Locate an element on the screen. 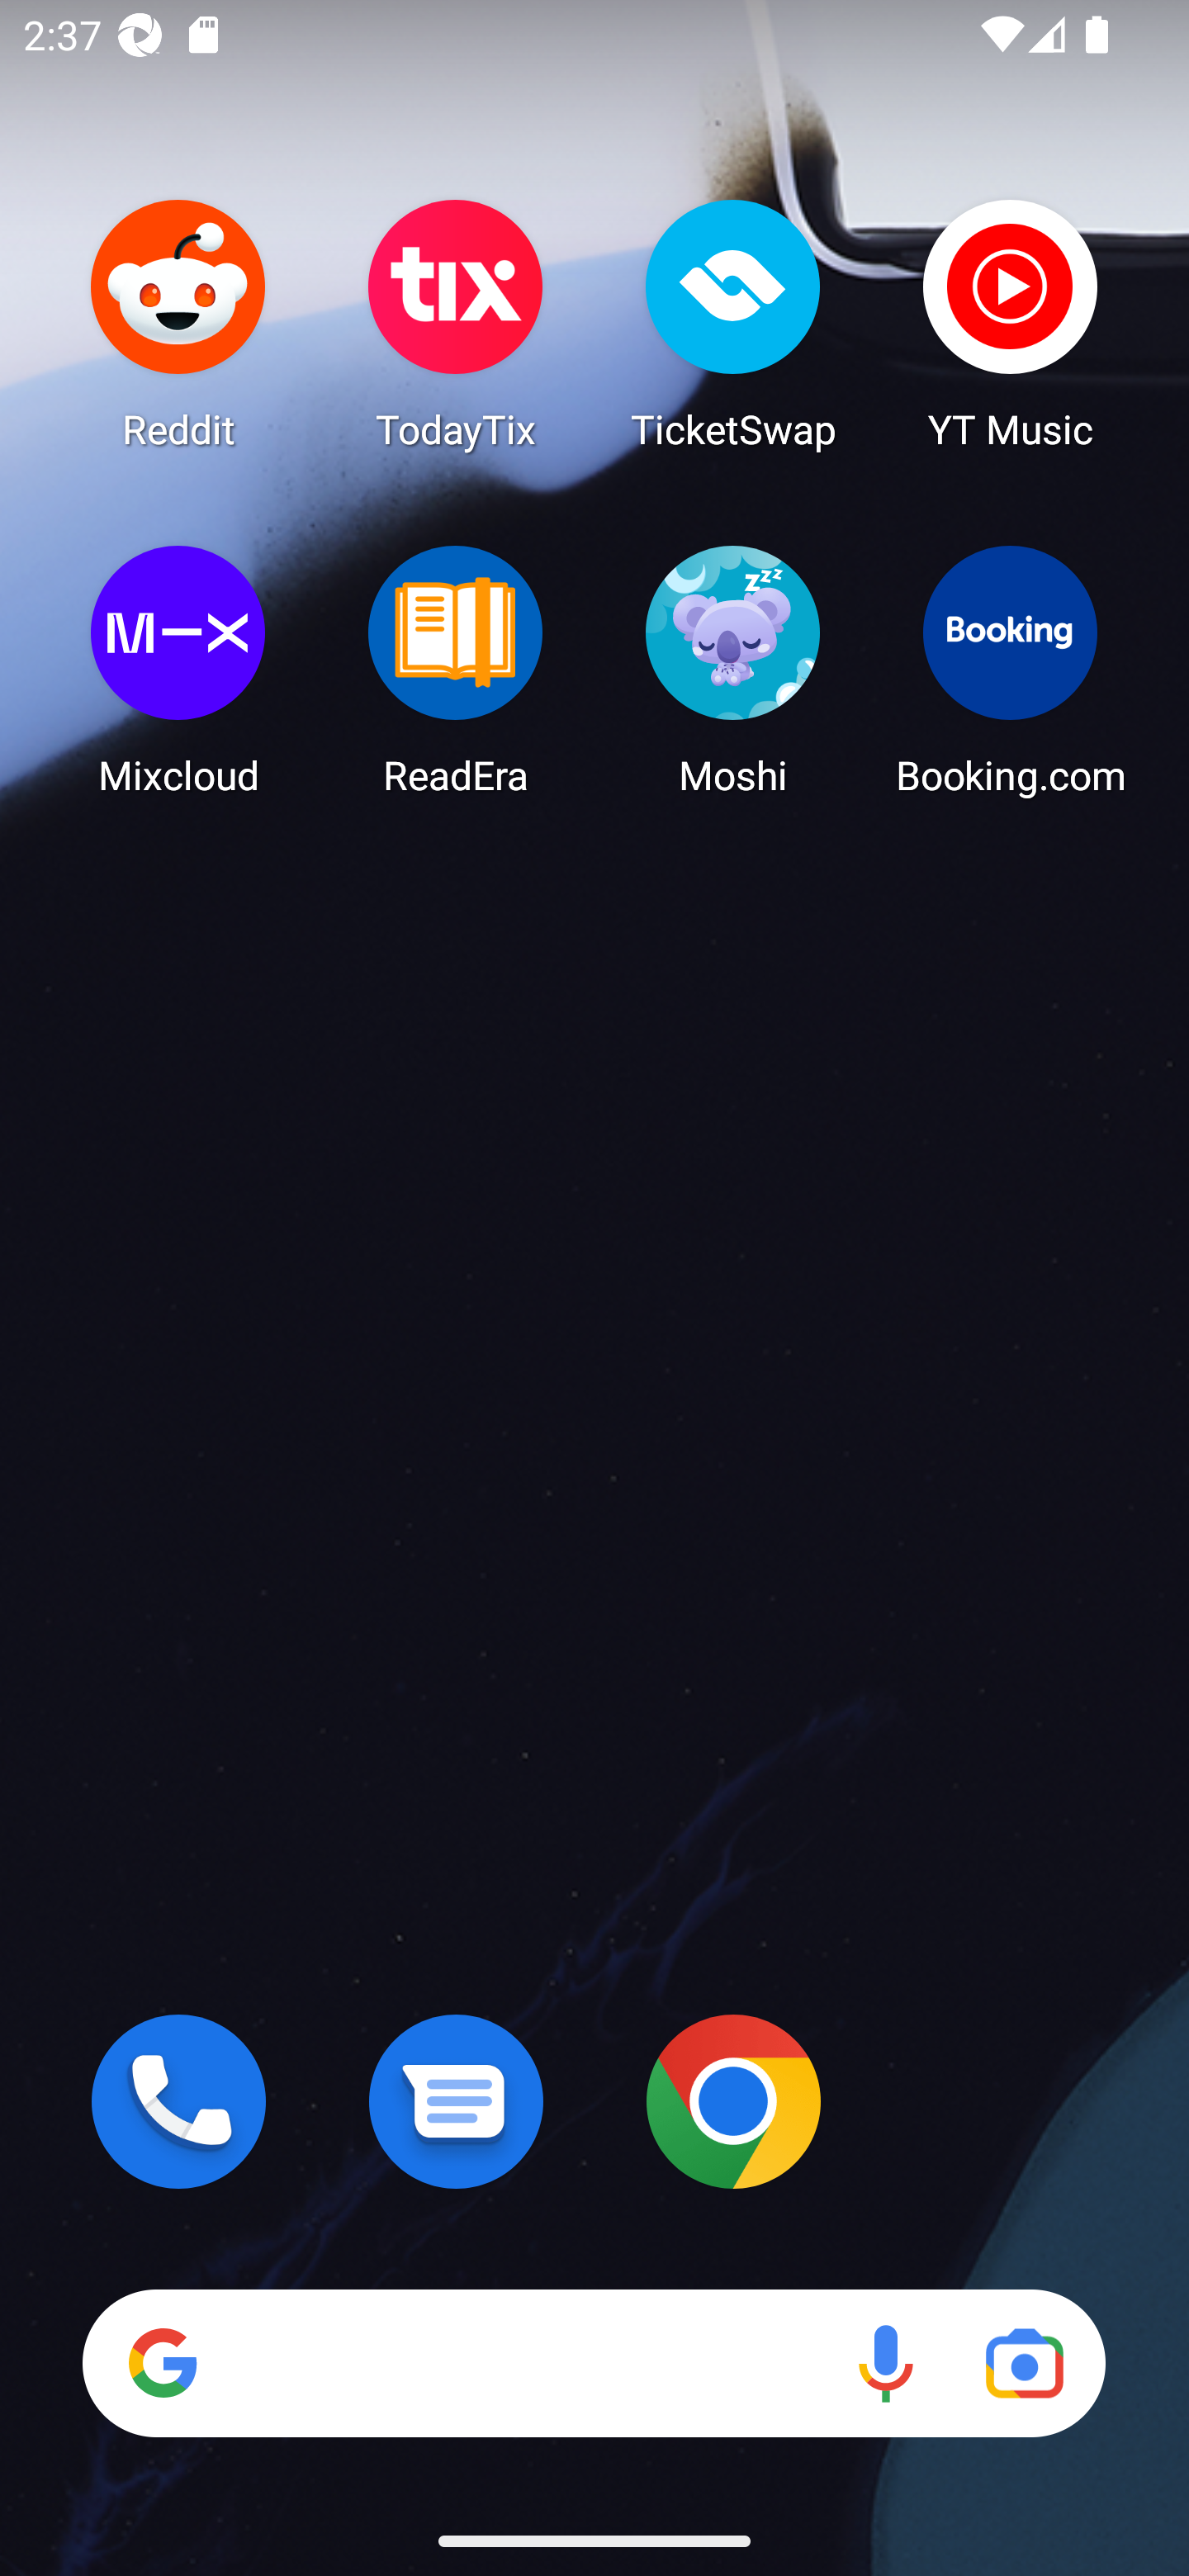 The height and width of the screenshot is (2576, 1189). Voice search is located at coordinates (885, 2363).